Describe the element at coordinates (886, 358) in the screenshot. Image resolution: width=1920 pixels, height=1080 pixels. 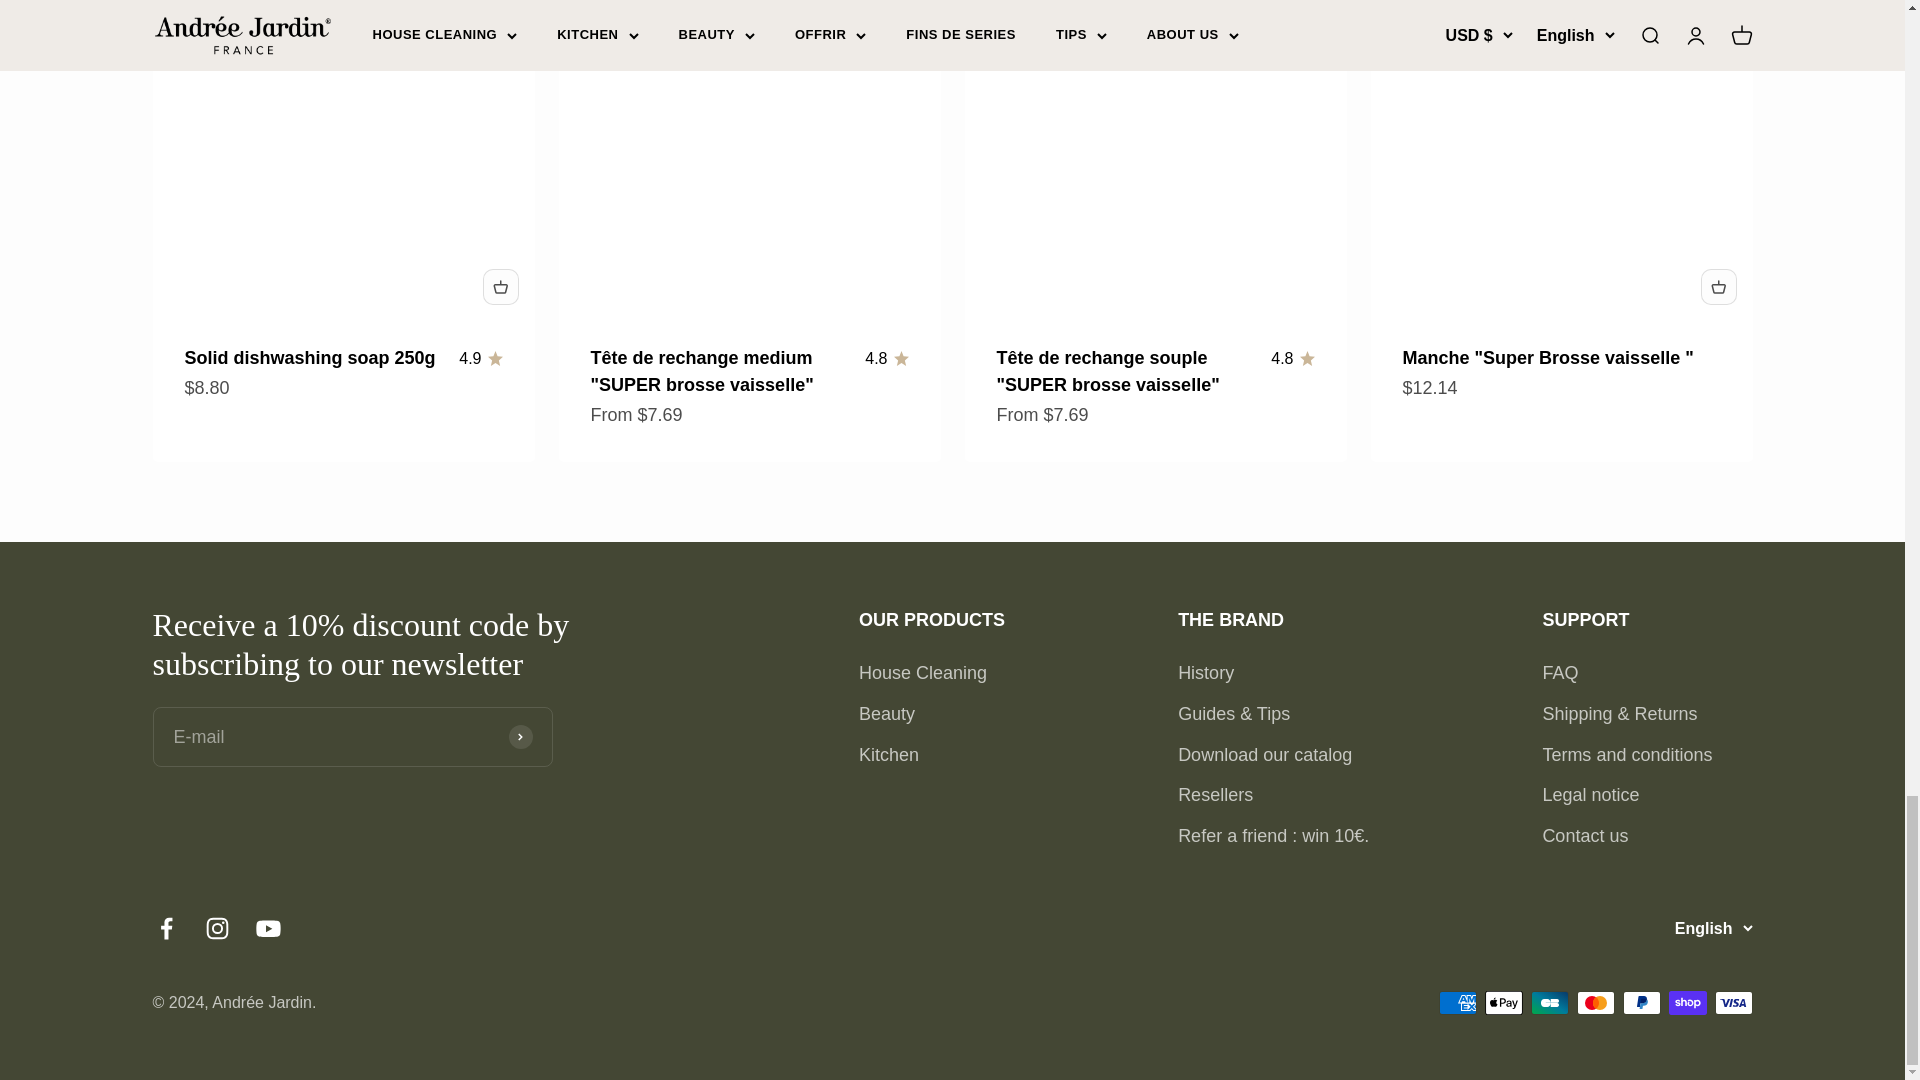
I see `24 reviews` at that location.